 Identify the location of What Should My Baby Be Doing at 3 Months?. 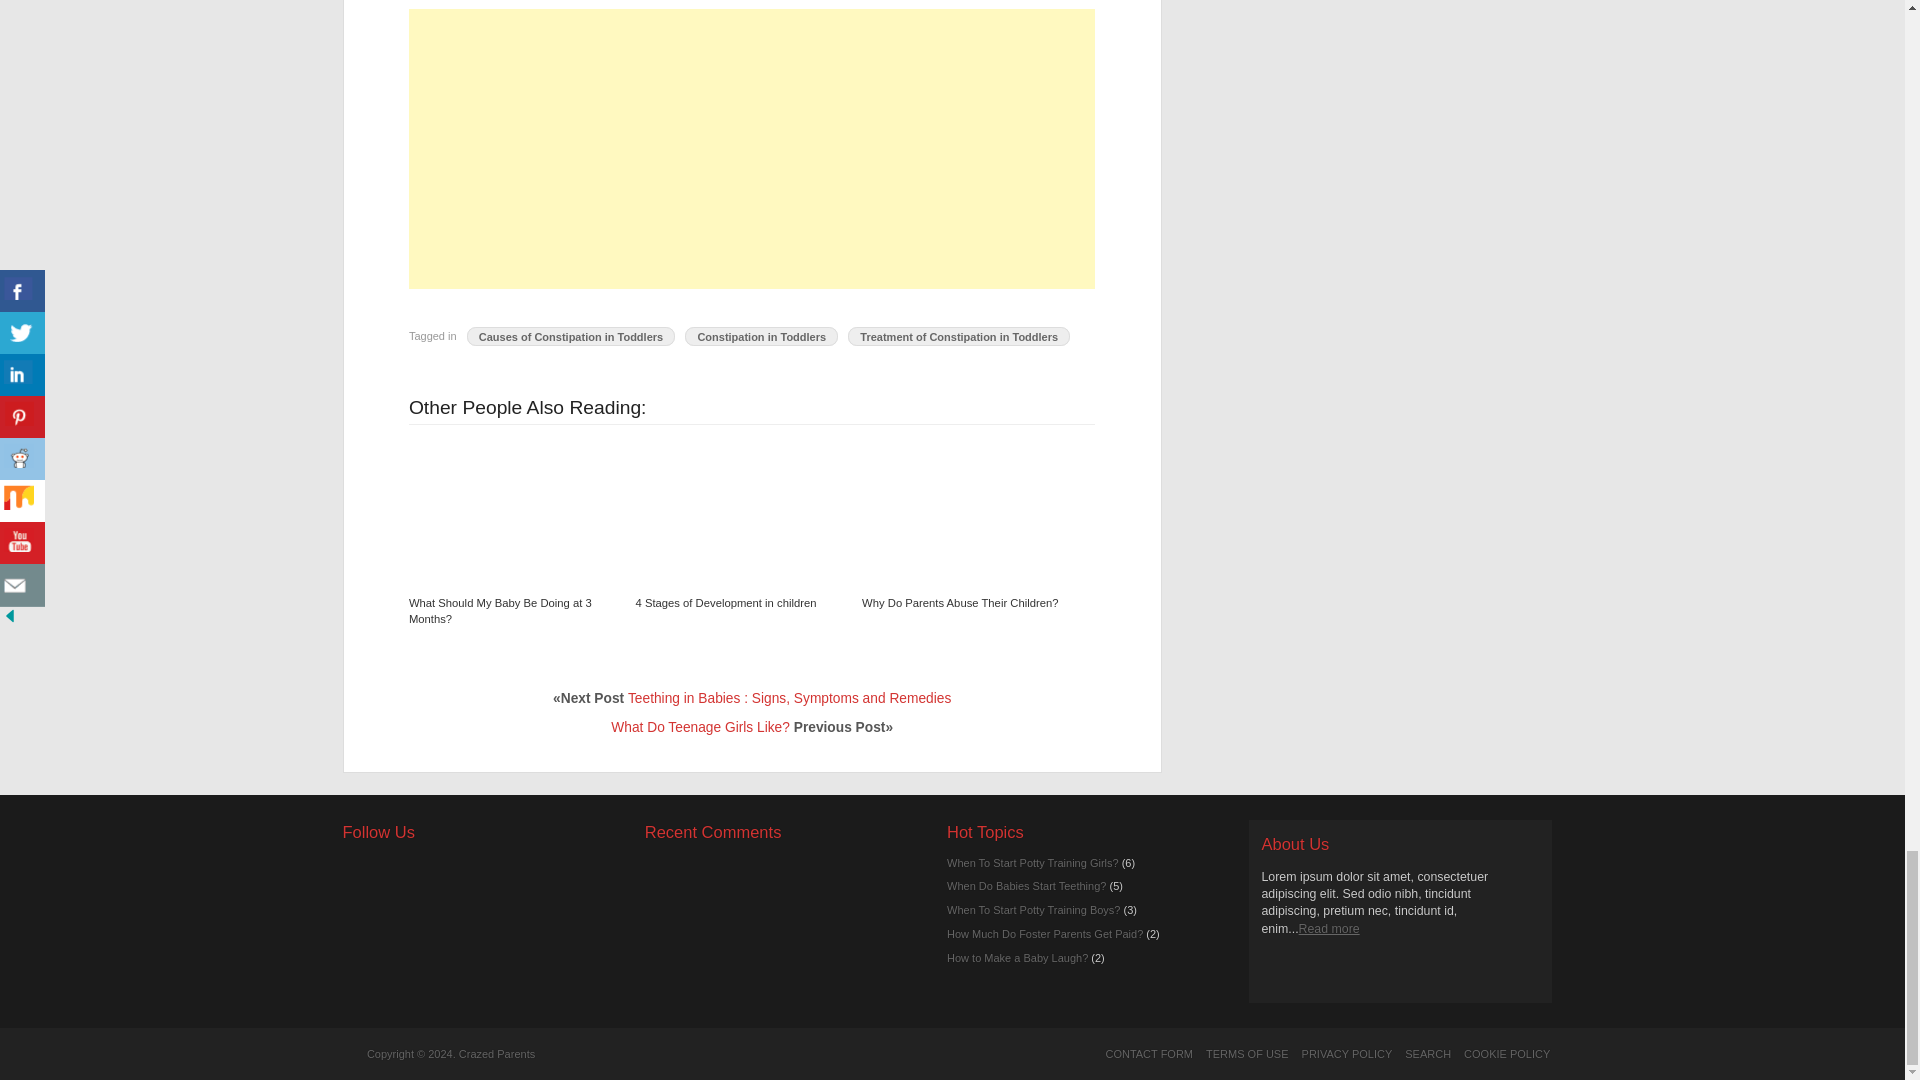
(500, 611).